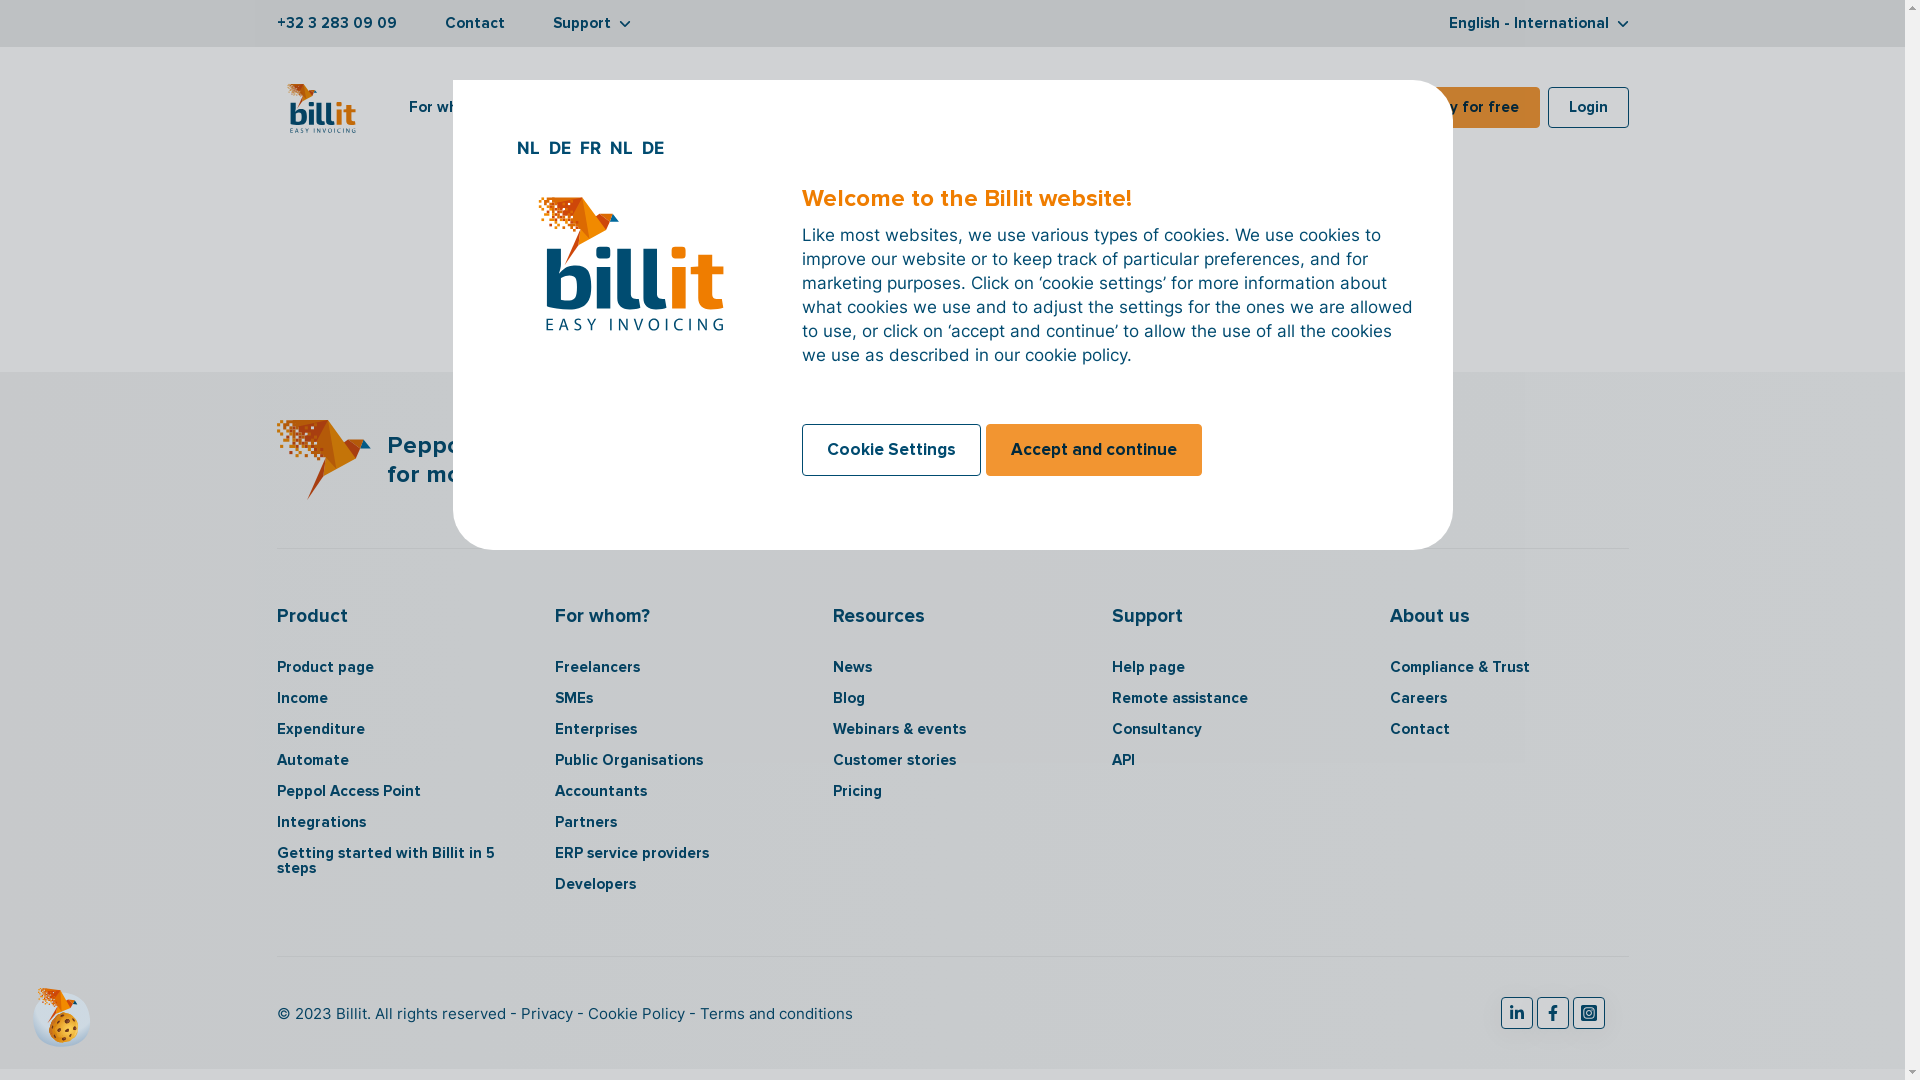 The width and height of the screenshot is (1920, 1080). I want to click on Integrations, so click(722, 108).